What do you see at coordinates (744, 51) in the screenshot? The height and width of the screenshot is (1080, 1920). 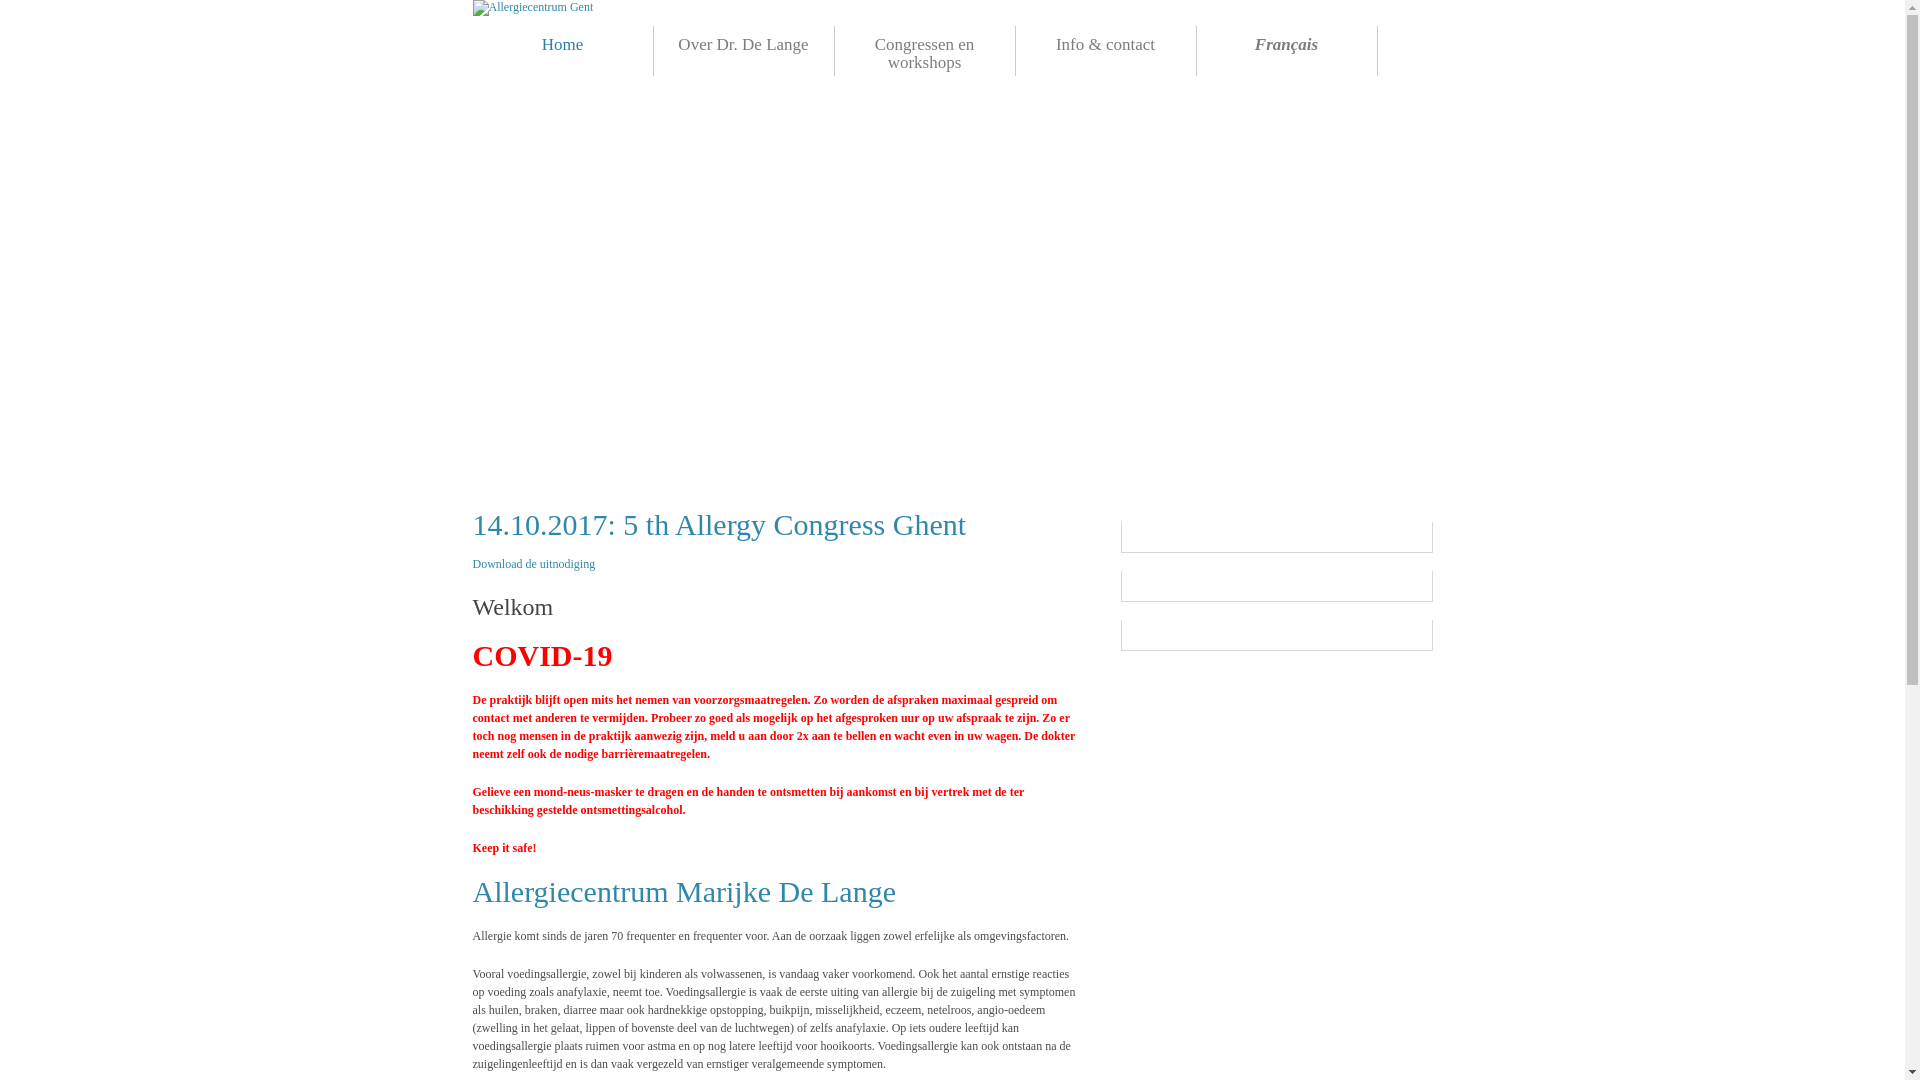 I see `Over Dr. De Lange` at bounding box center [744, 51].